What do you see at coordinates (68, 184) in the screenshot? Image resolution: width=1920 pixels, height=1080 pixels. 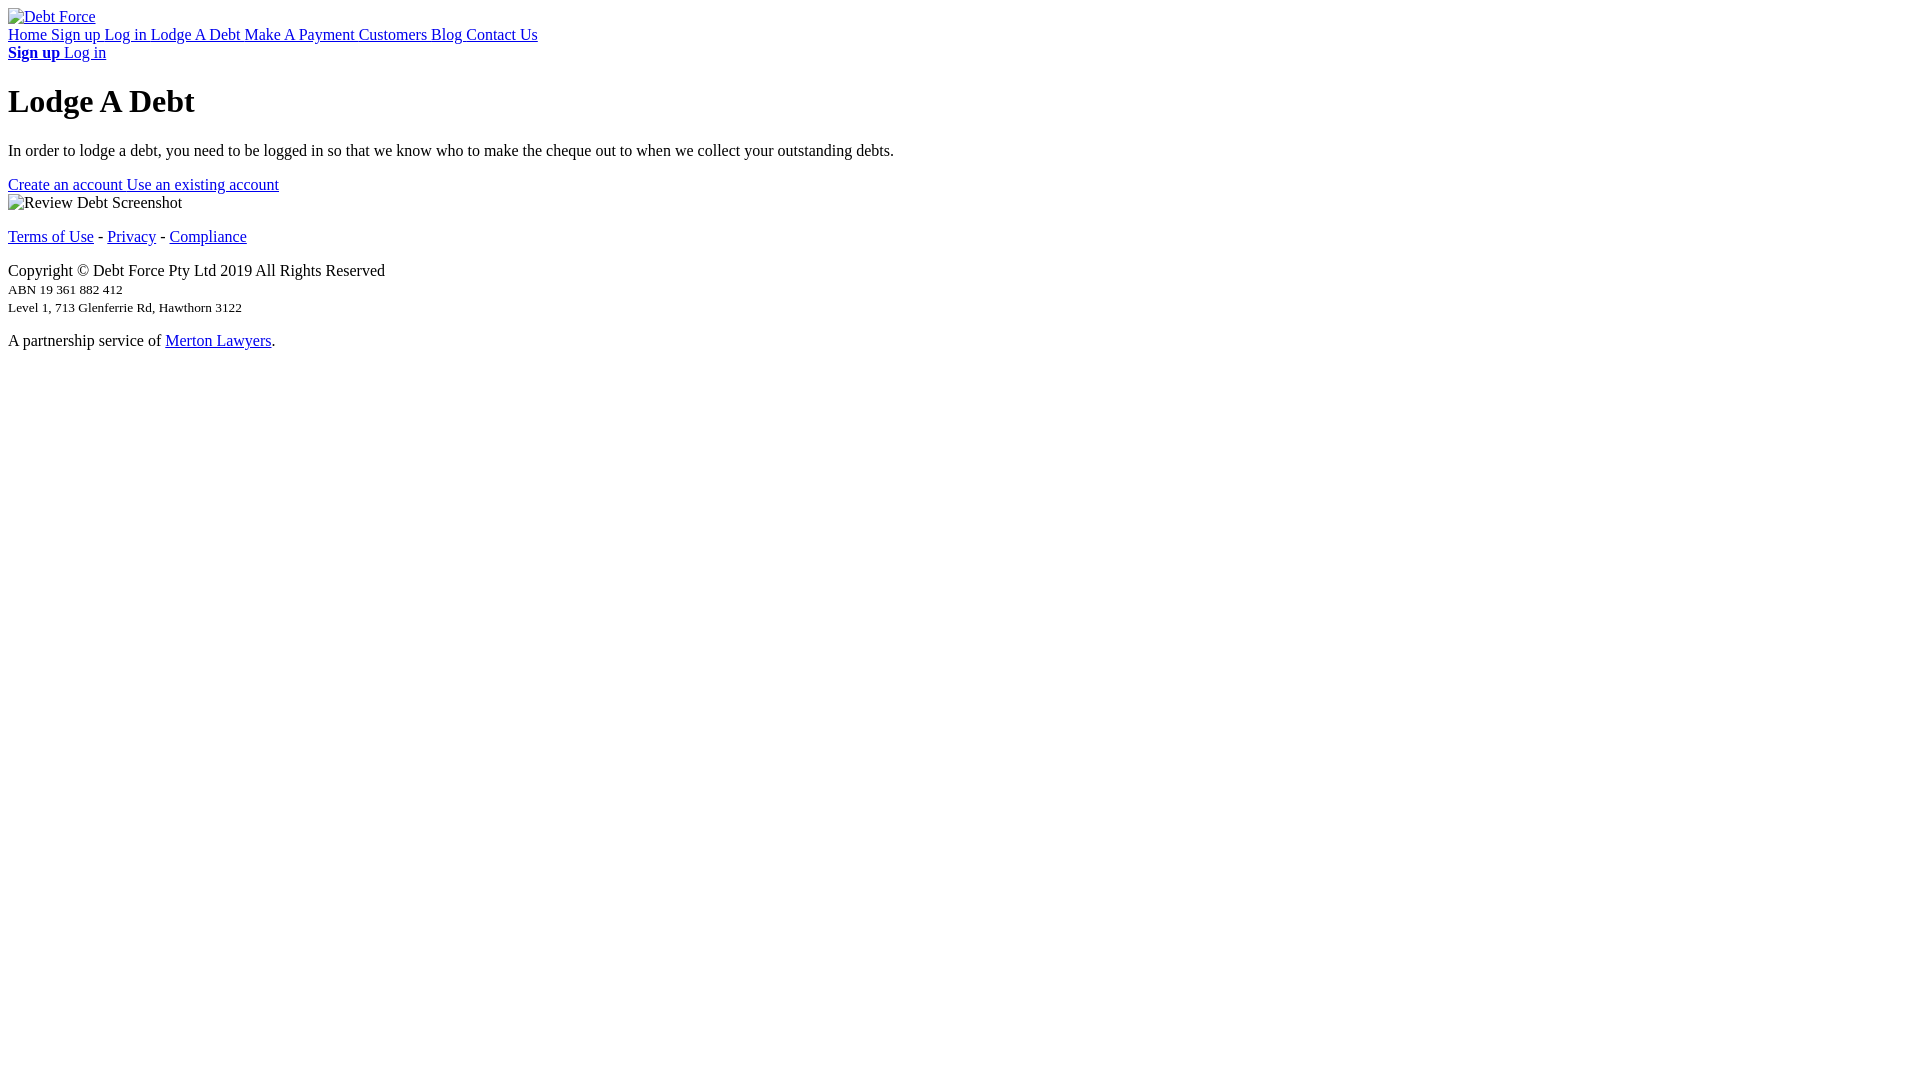 I see `Create an account` at bounding box center [68, 184].